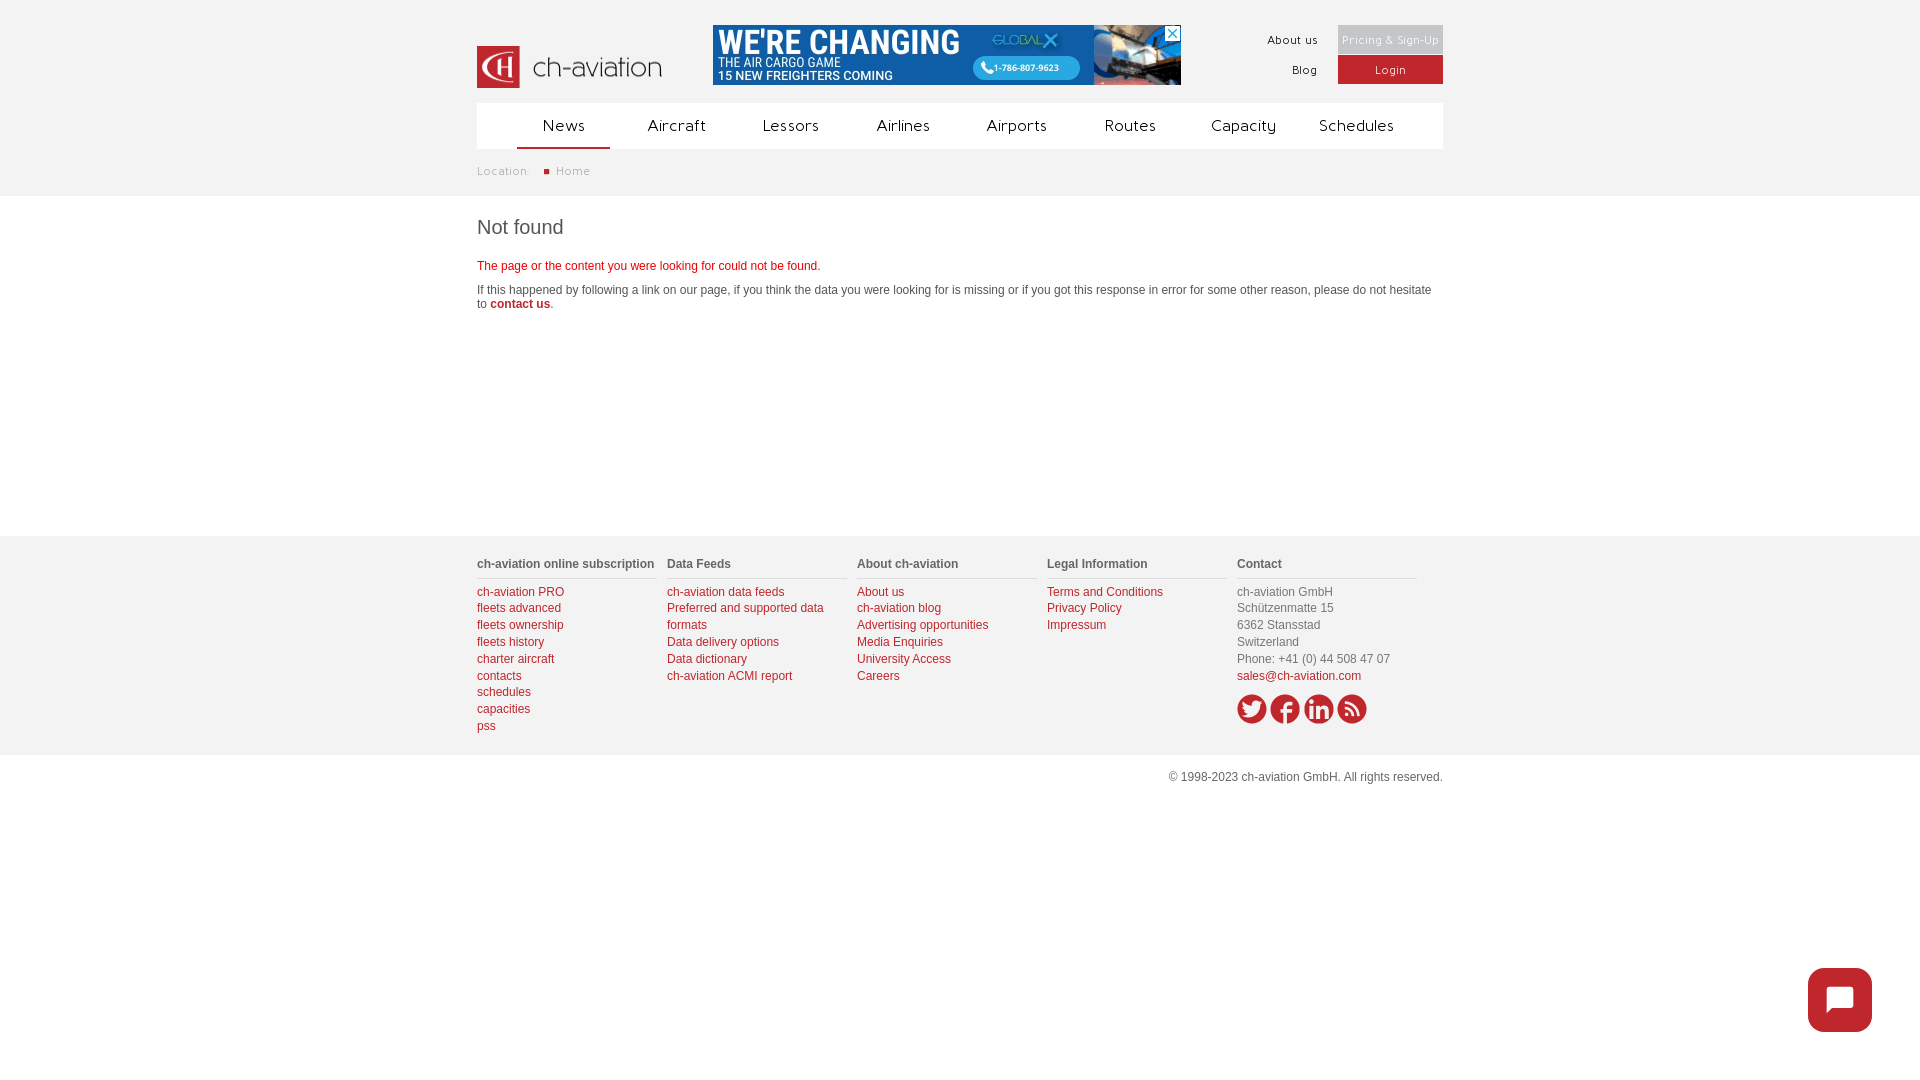  What do you see at coordinates (1076, 625) in the screenshot?
I see `Impressum` at bounding box center [1076, 625].